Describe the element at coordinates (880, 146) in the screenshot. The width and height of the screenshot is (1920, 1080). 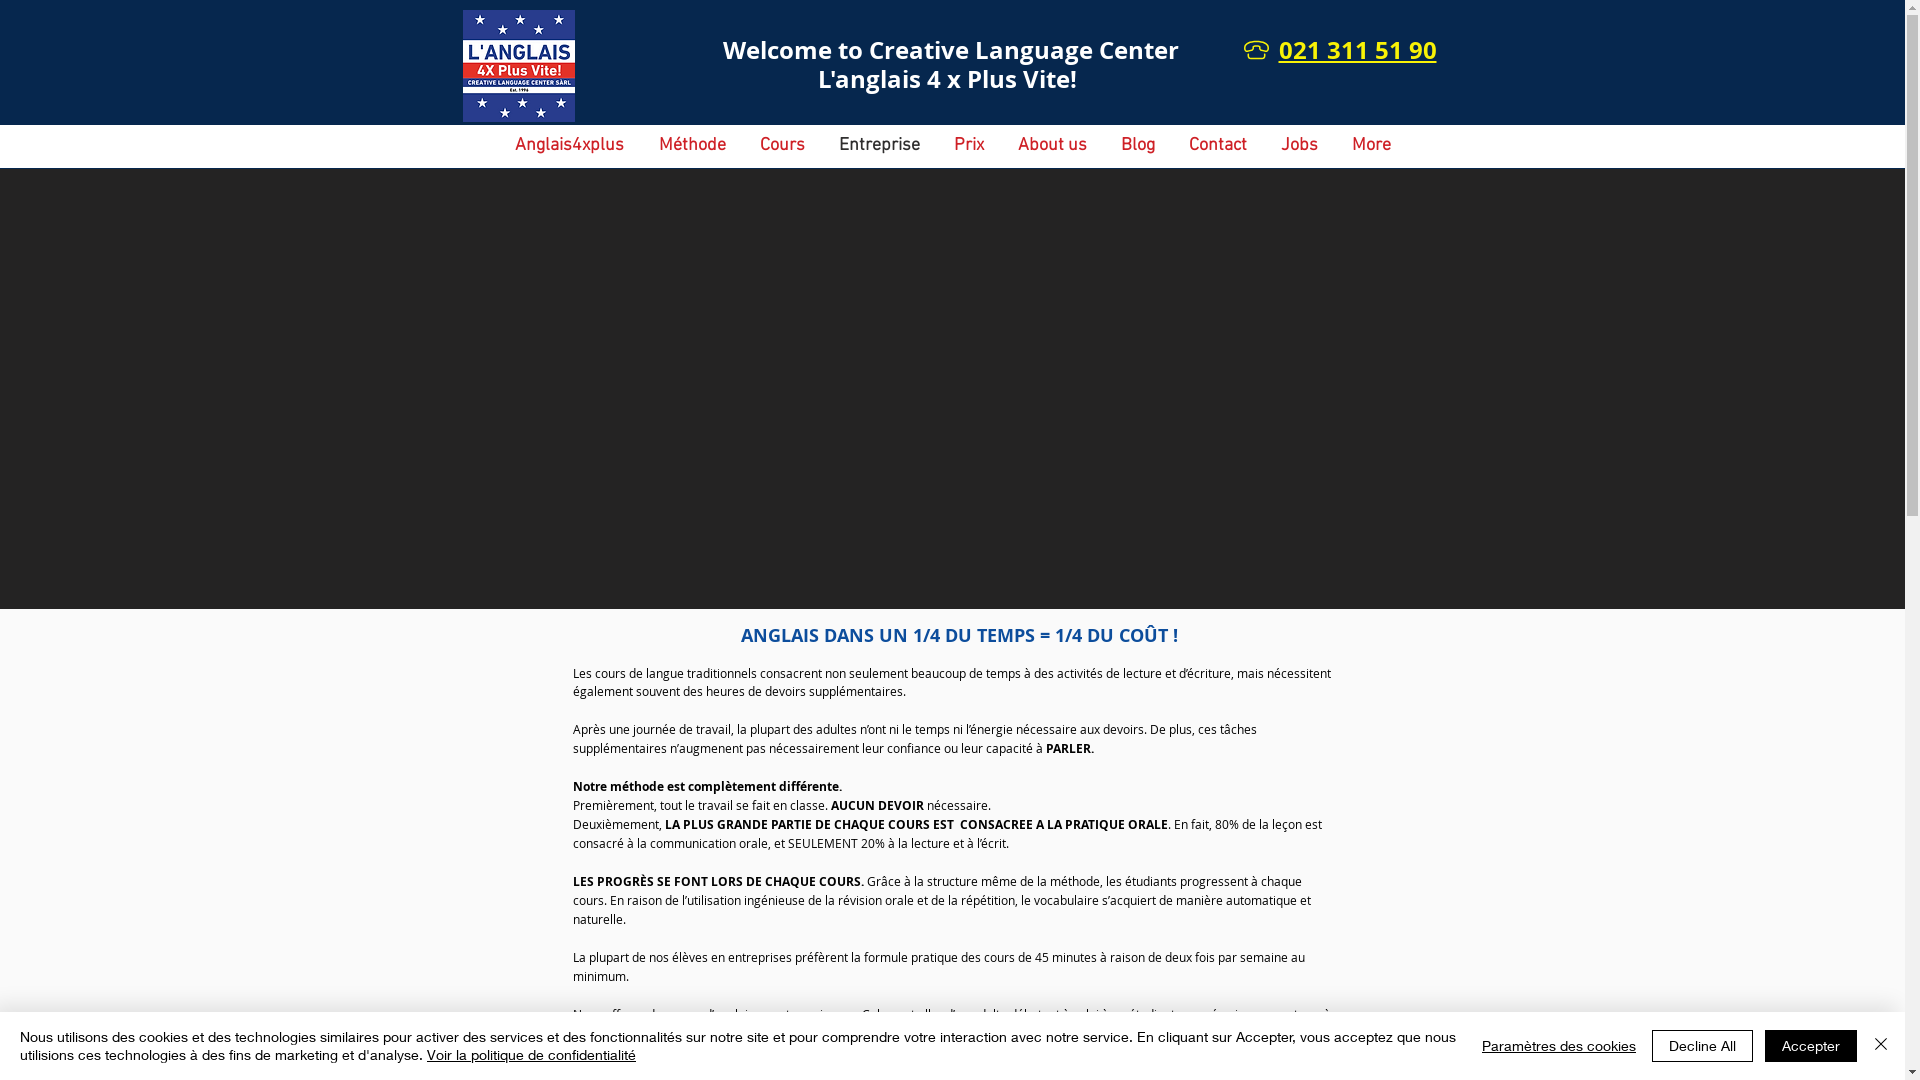
I see `Entreprise` at that location.